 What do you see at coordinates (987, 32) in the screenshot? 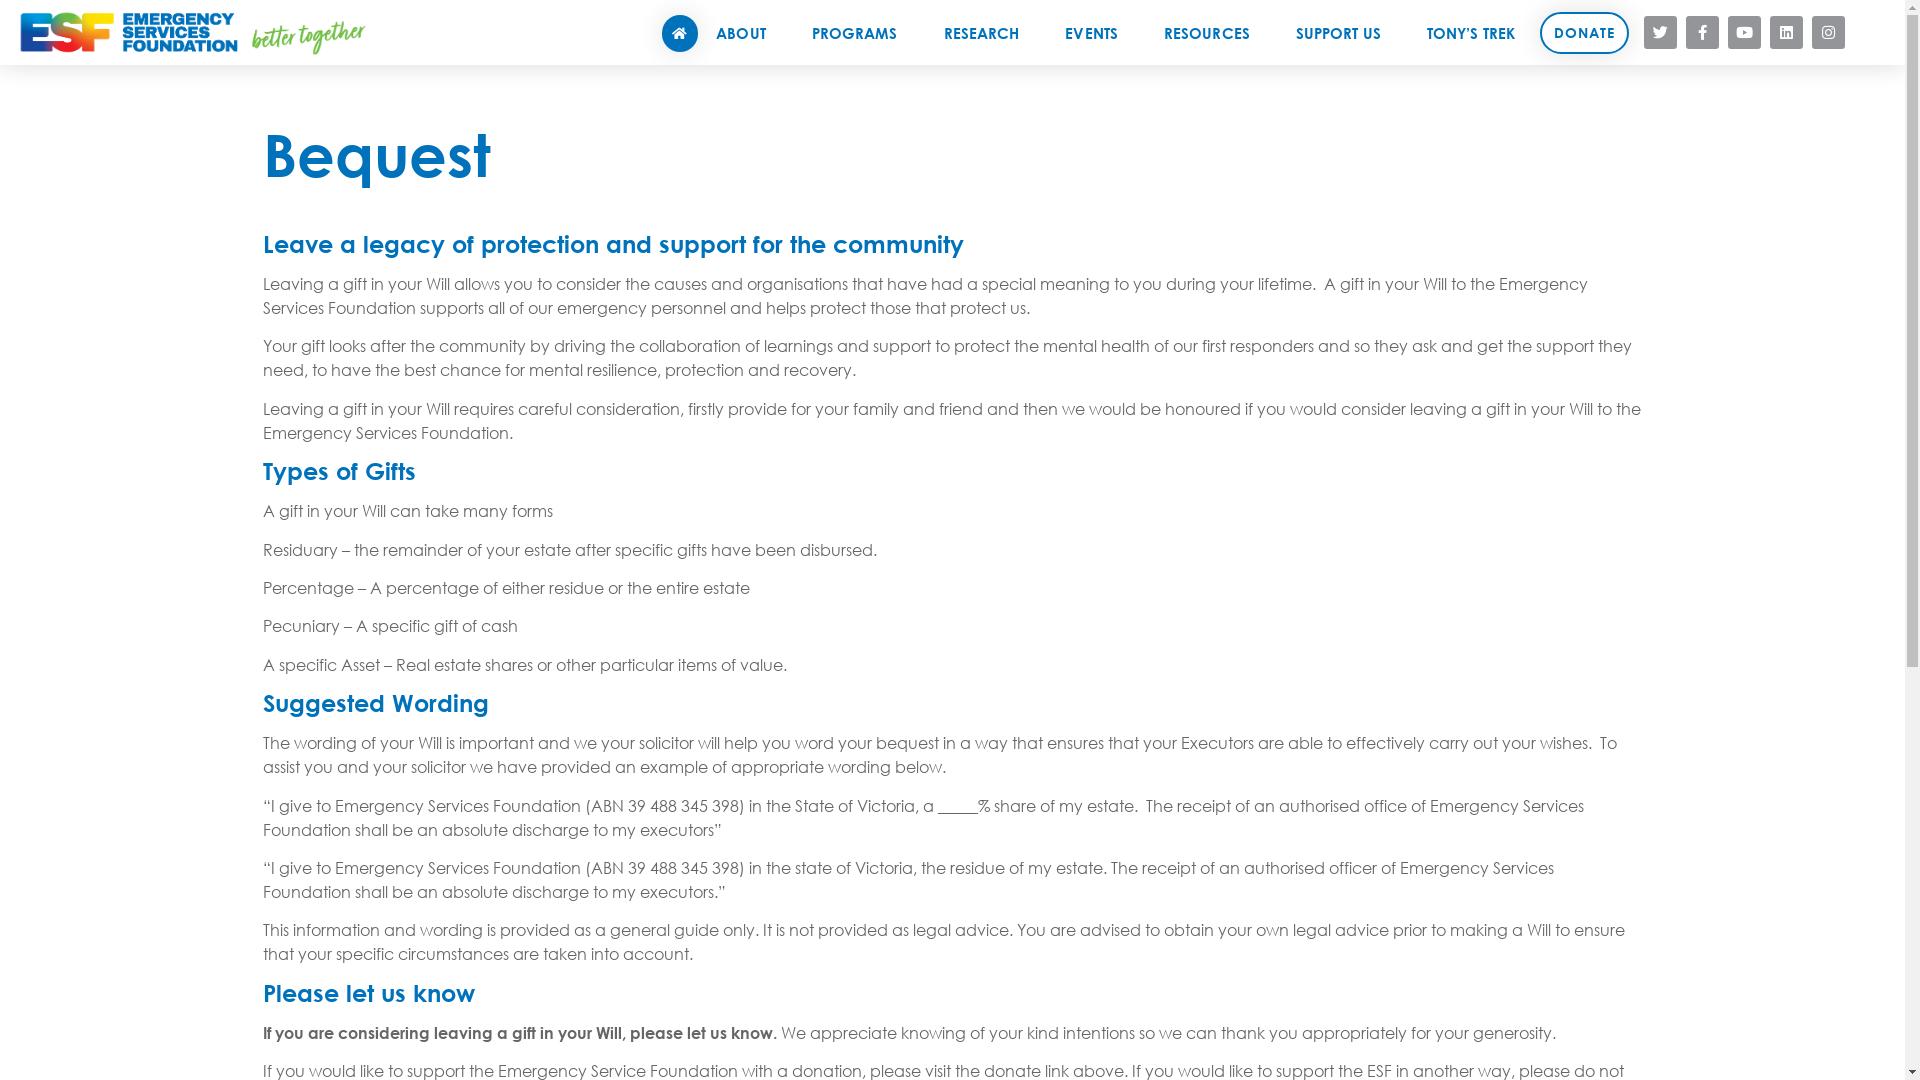
I see `RESEARCH` at bounding box center [987, 32].